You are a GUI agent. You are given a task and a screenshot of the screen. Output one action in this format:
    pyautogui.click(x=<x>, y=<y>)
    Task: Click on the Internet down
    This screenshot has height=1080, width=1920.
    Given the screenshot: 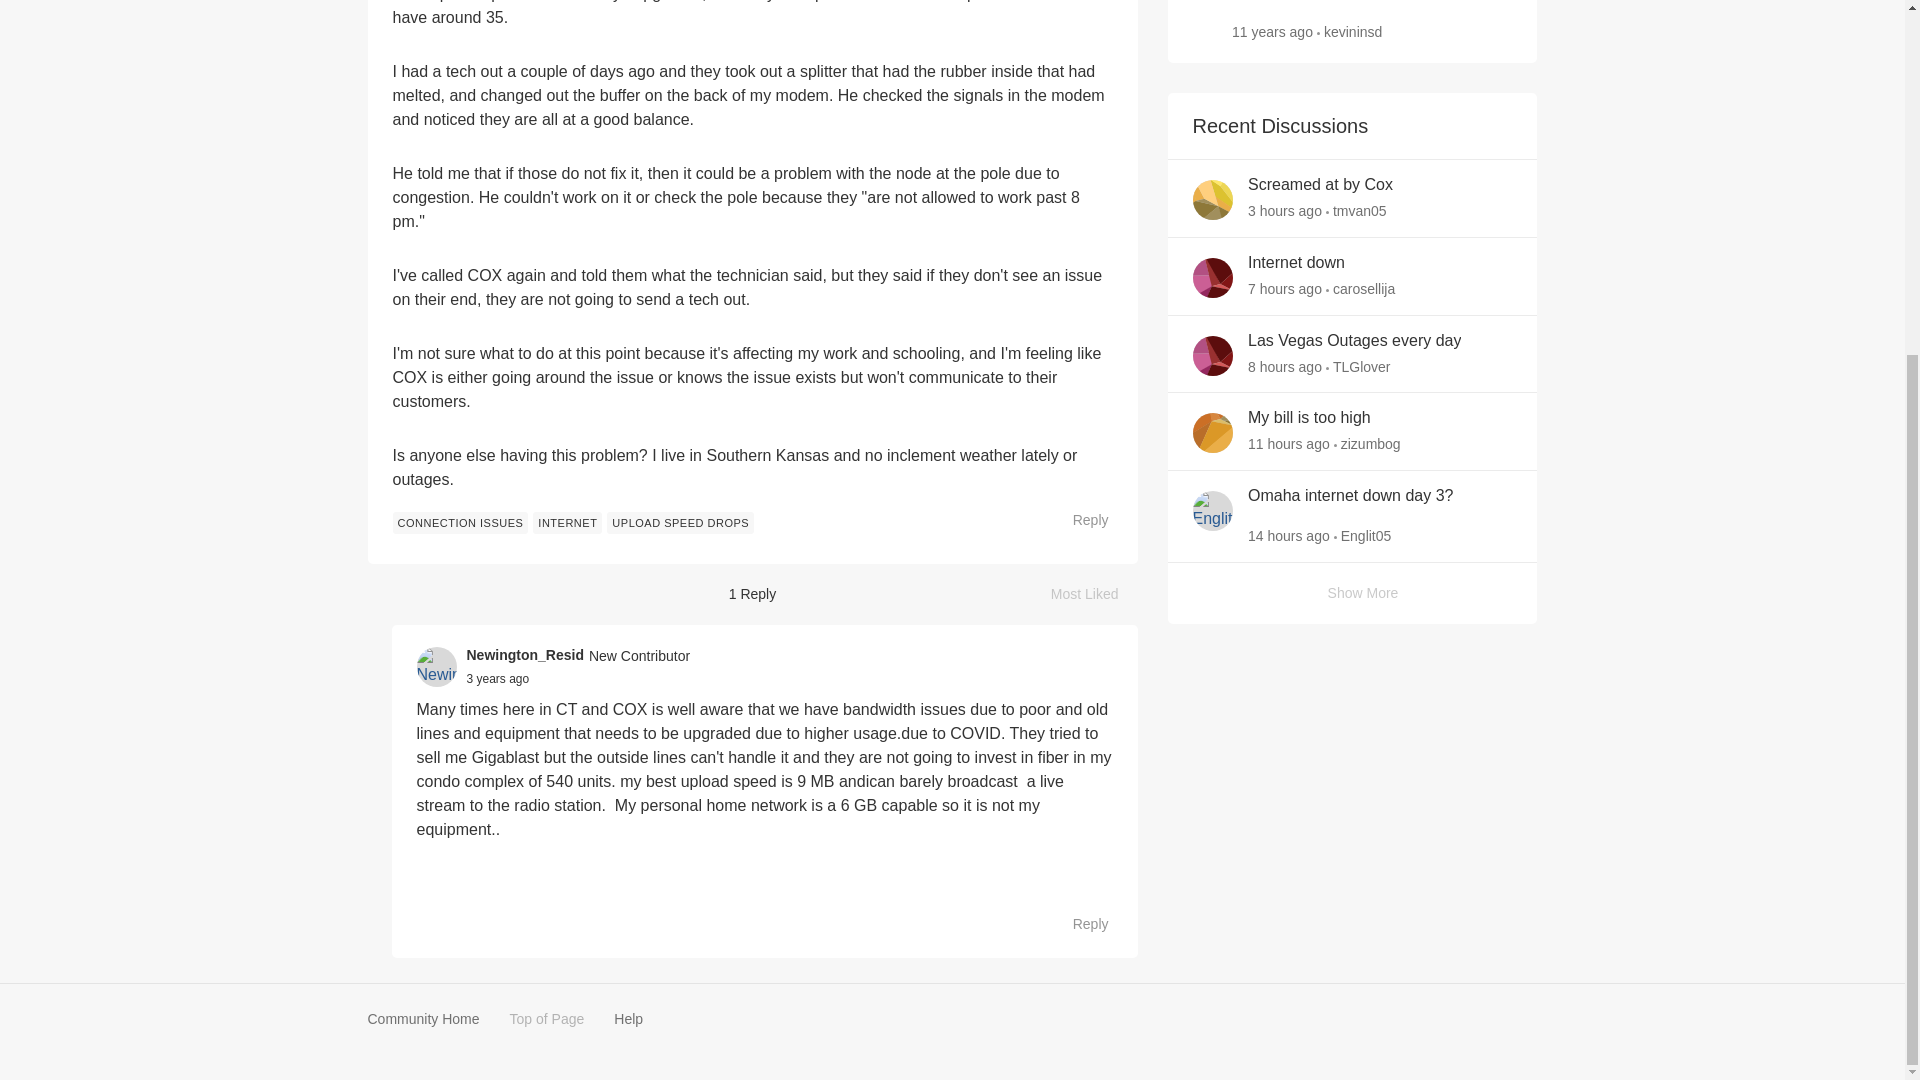 What is the action you would take?
    pyautogui.click(x=1296, y=263)
    